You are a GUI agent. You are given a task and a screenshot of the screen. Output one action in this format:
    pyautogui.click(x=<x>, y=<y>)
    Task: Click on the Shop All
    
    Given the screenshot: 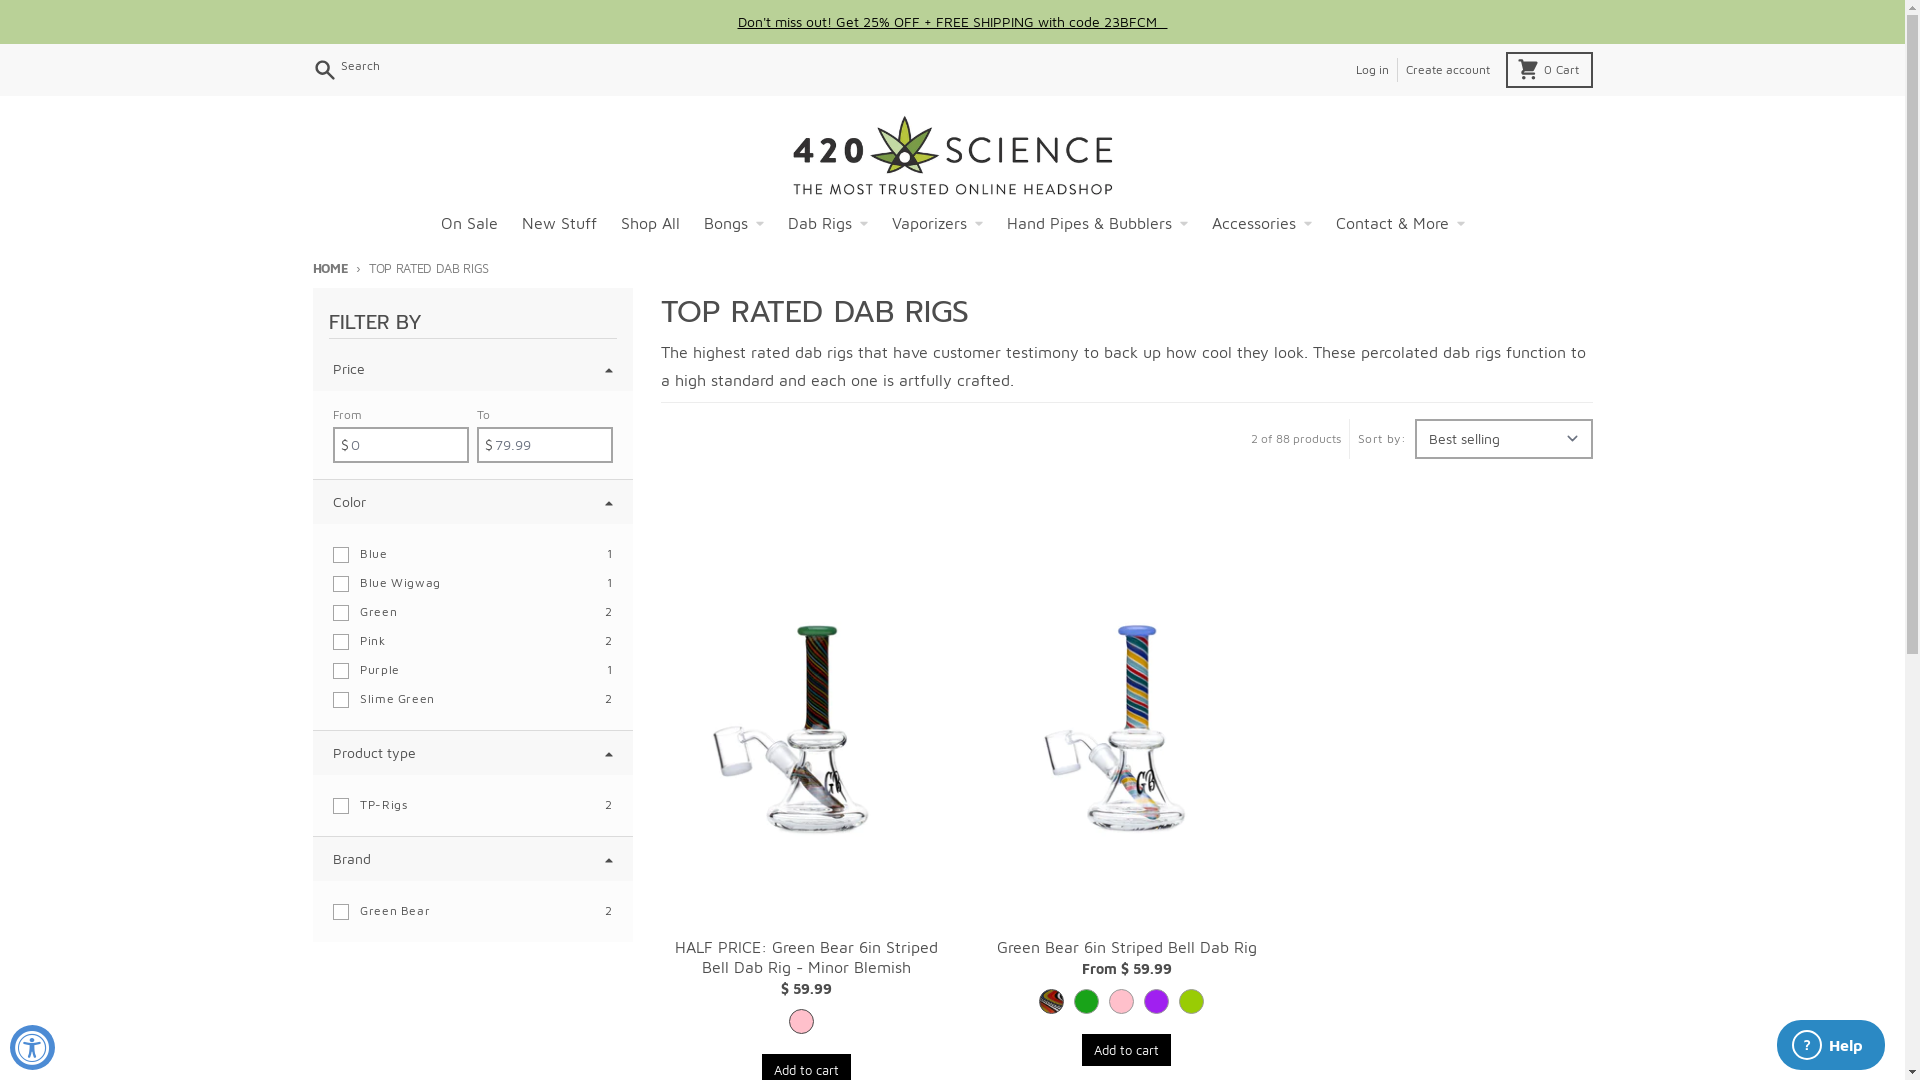 What is the action you would take?
    pyautogui.click(x=650, y=223)
    